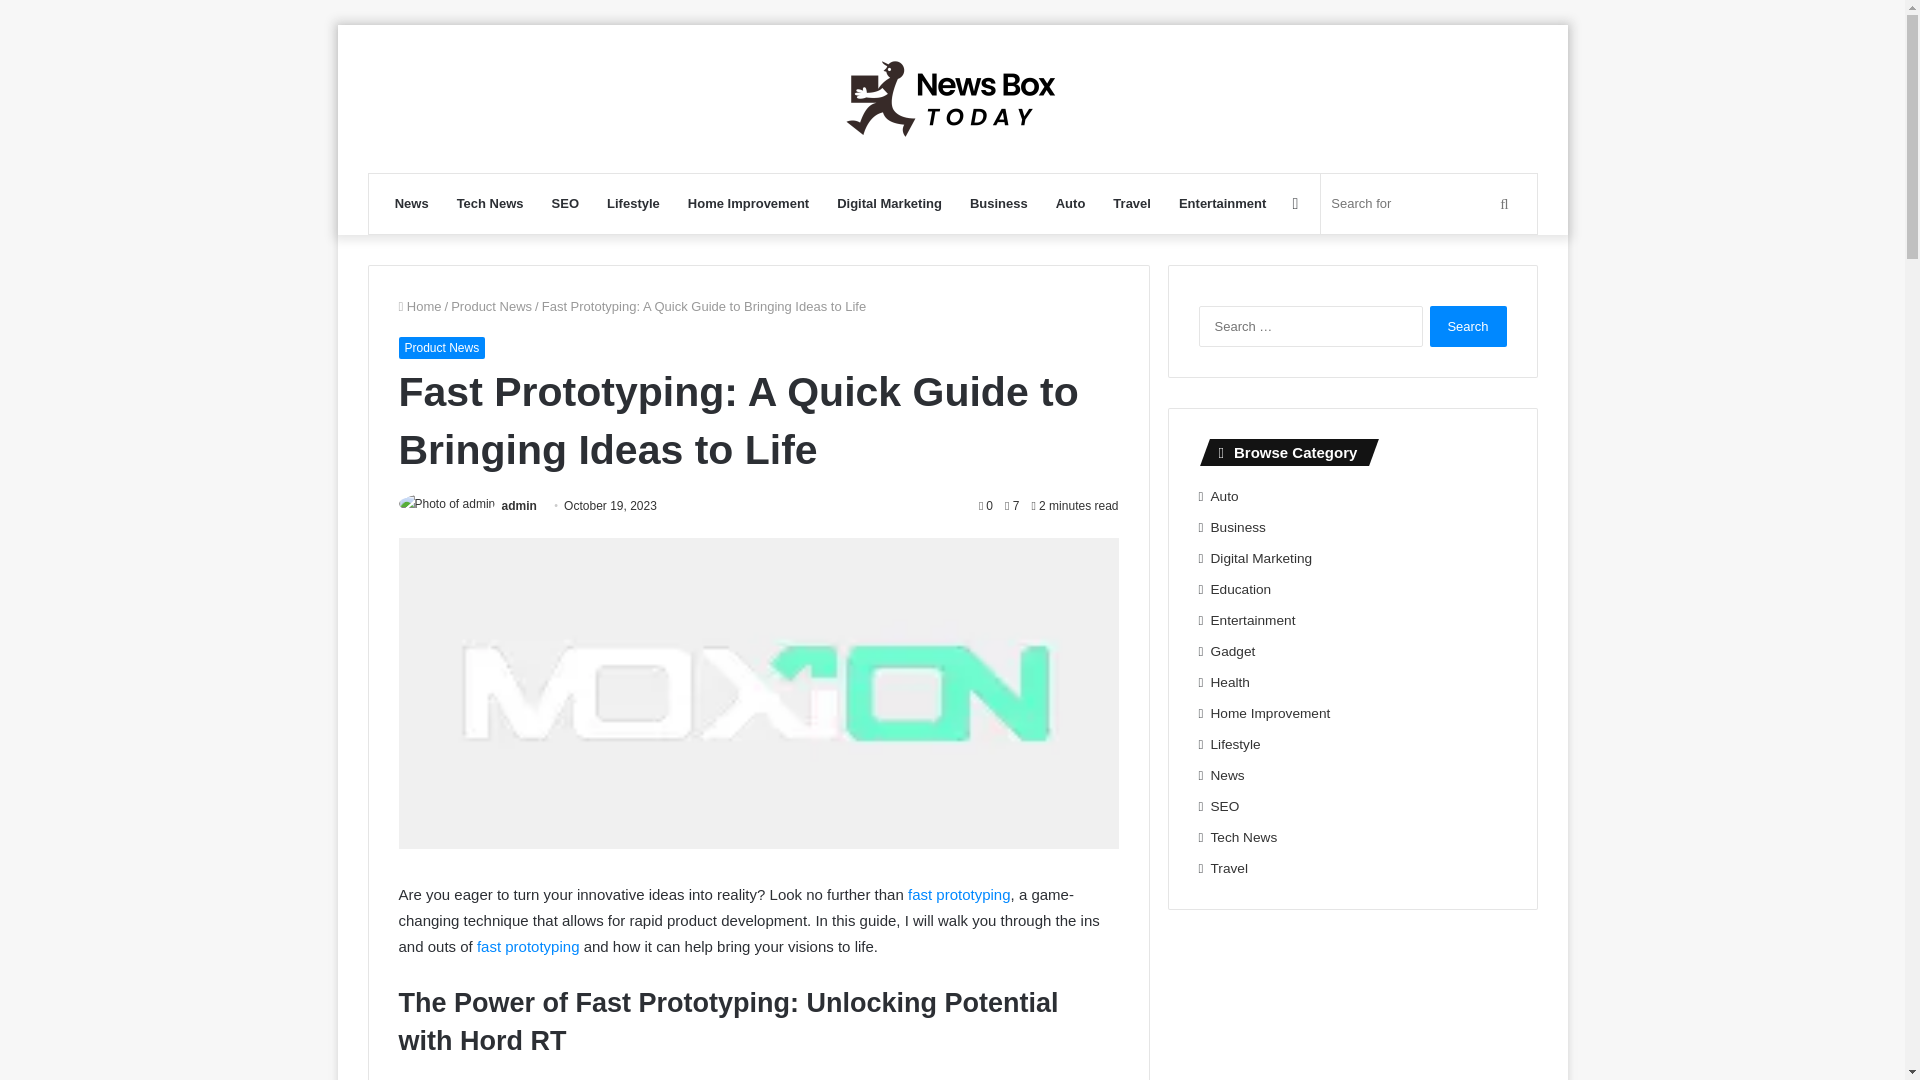  Describe the element at coordinates (565, 204) in the screenshot. I see `SEO` at that location.